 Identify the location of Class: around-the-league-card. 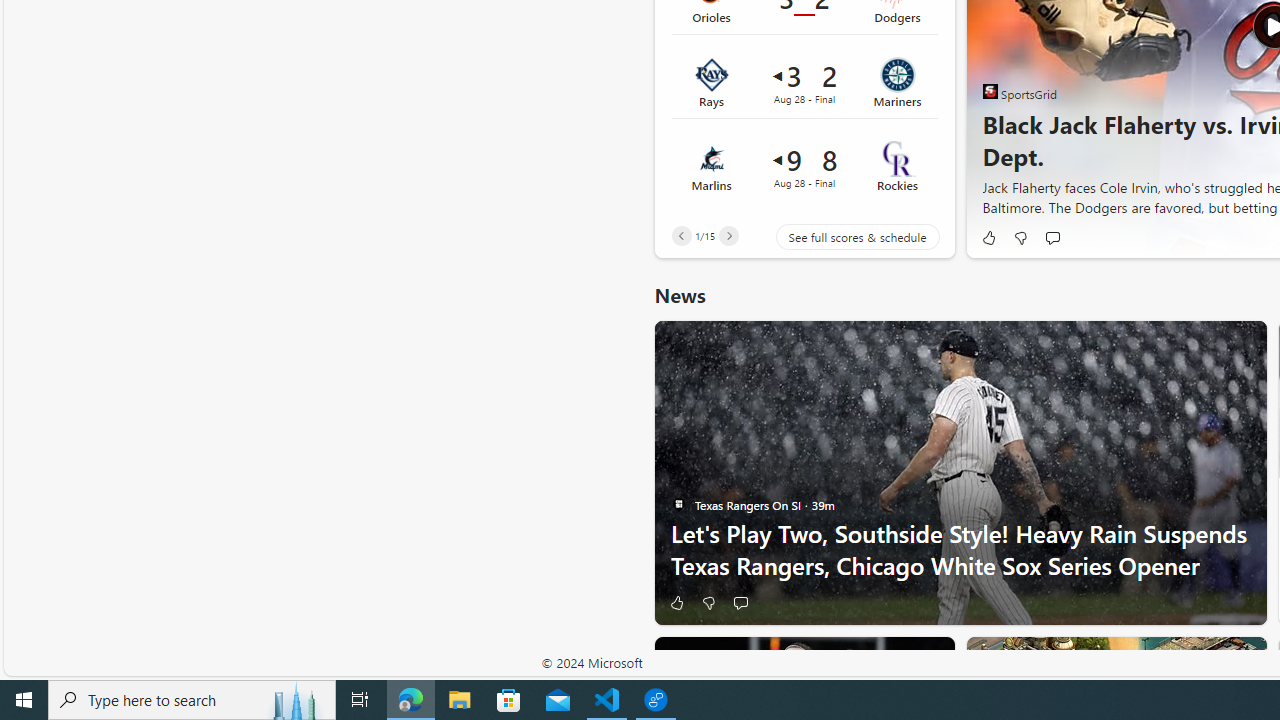
(804, 166).